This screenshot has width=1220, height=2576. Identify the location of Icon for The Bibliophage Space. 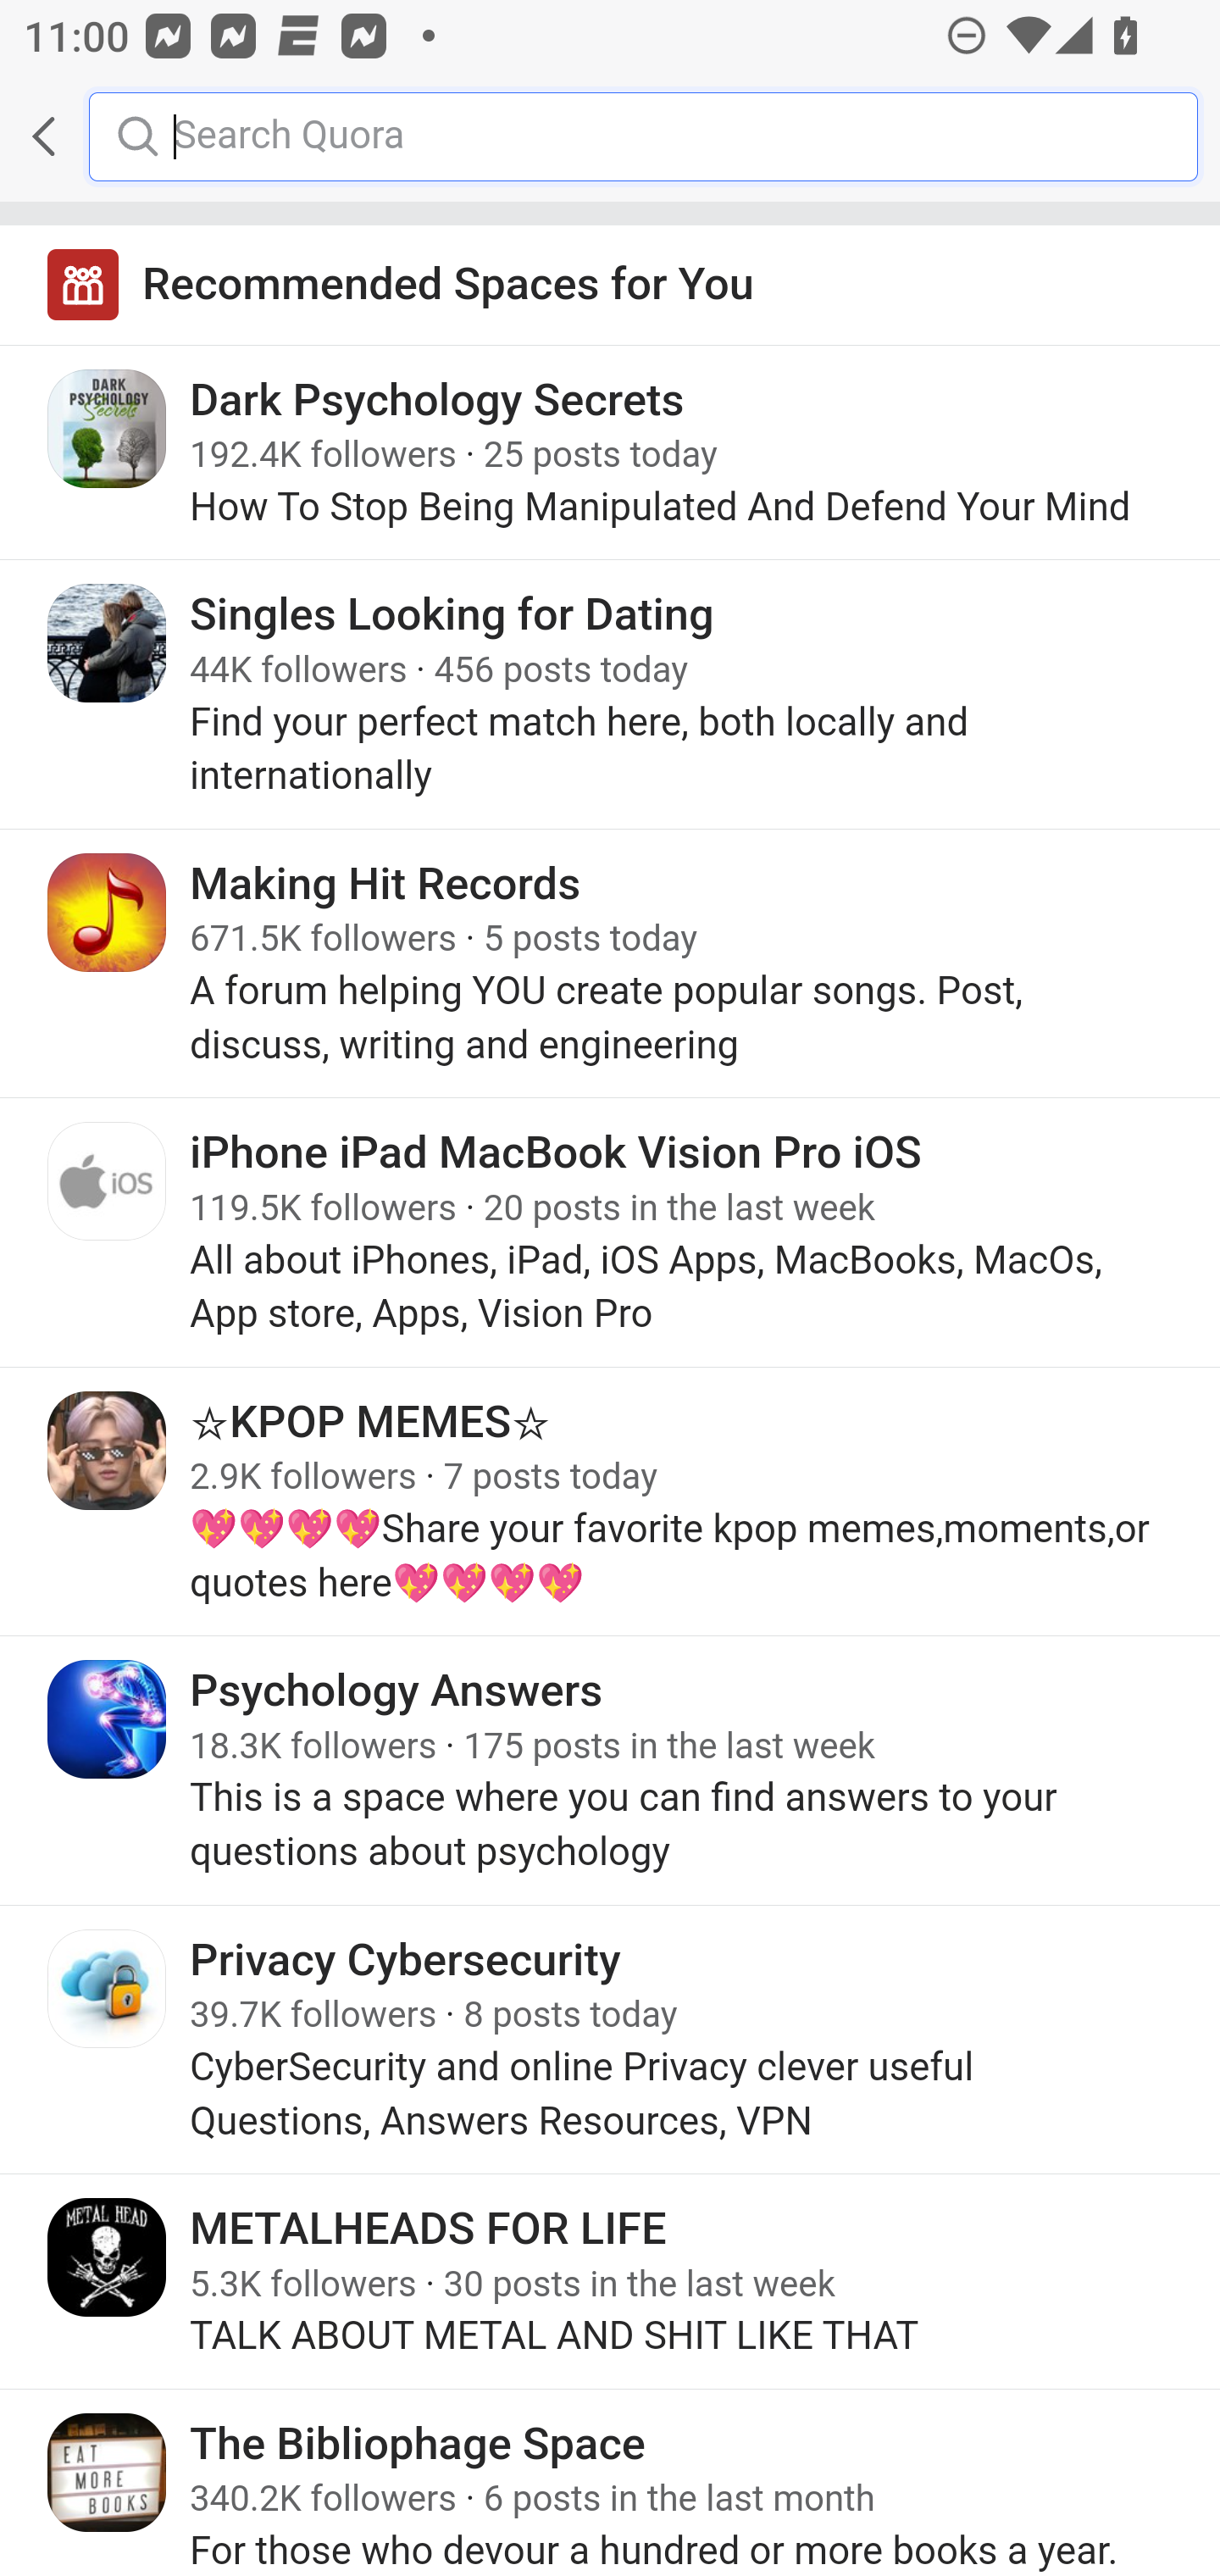
(108, 2471).